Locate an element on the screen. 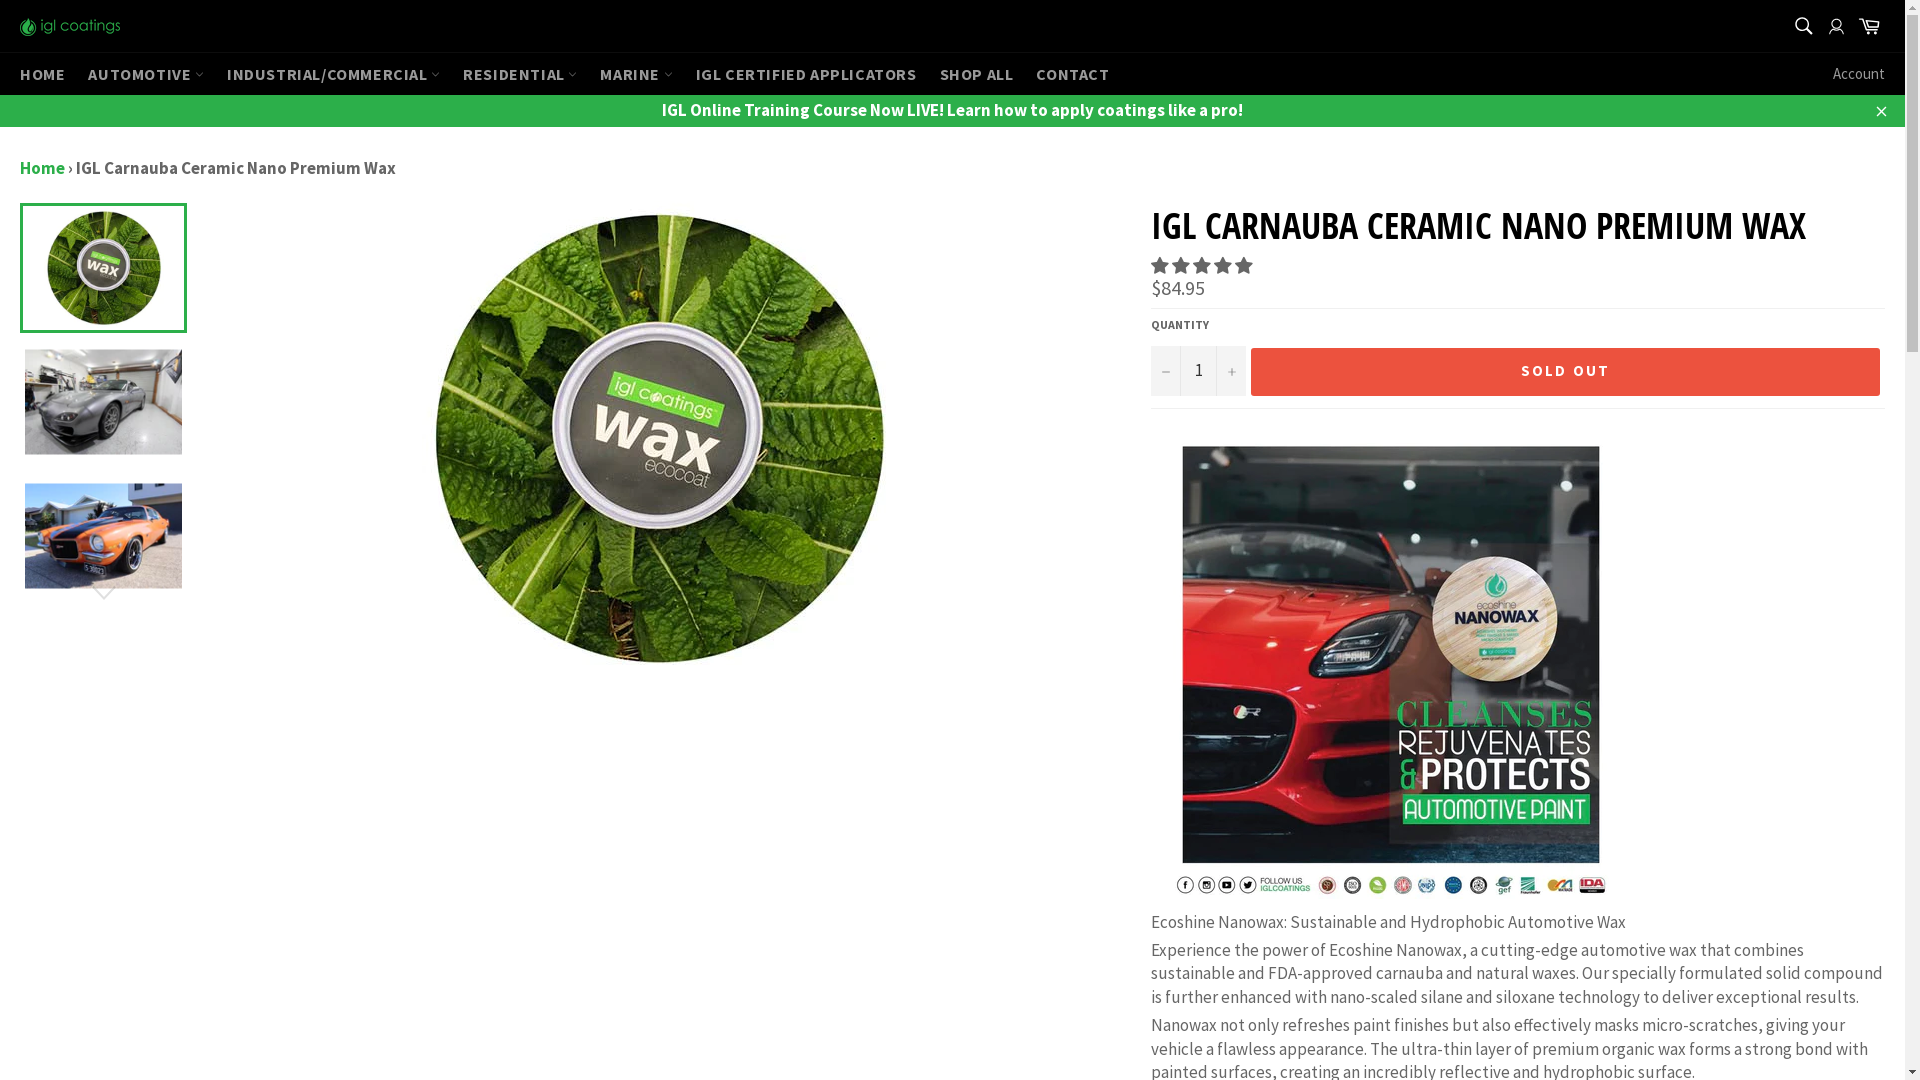 Image resolution: width=1920 pixels, height=1080 pixels. Cart is located at coordinates (1869, 26).